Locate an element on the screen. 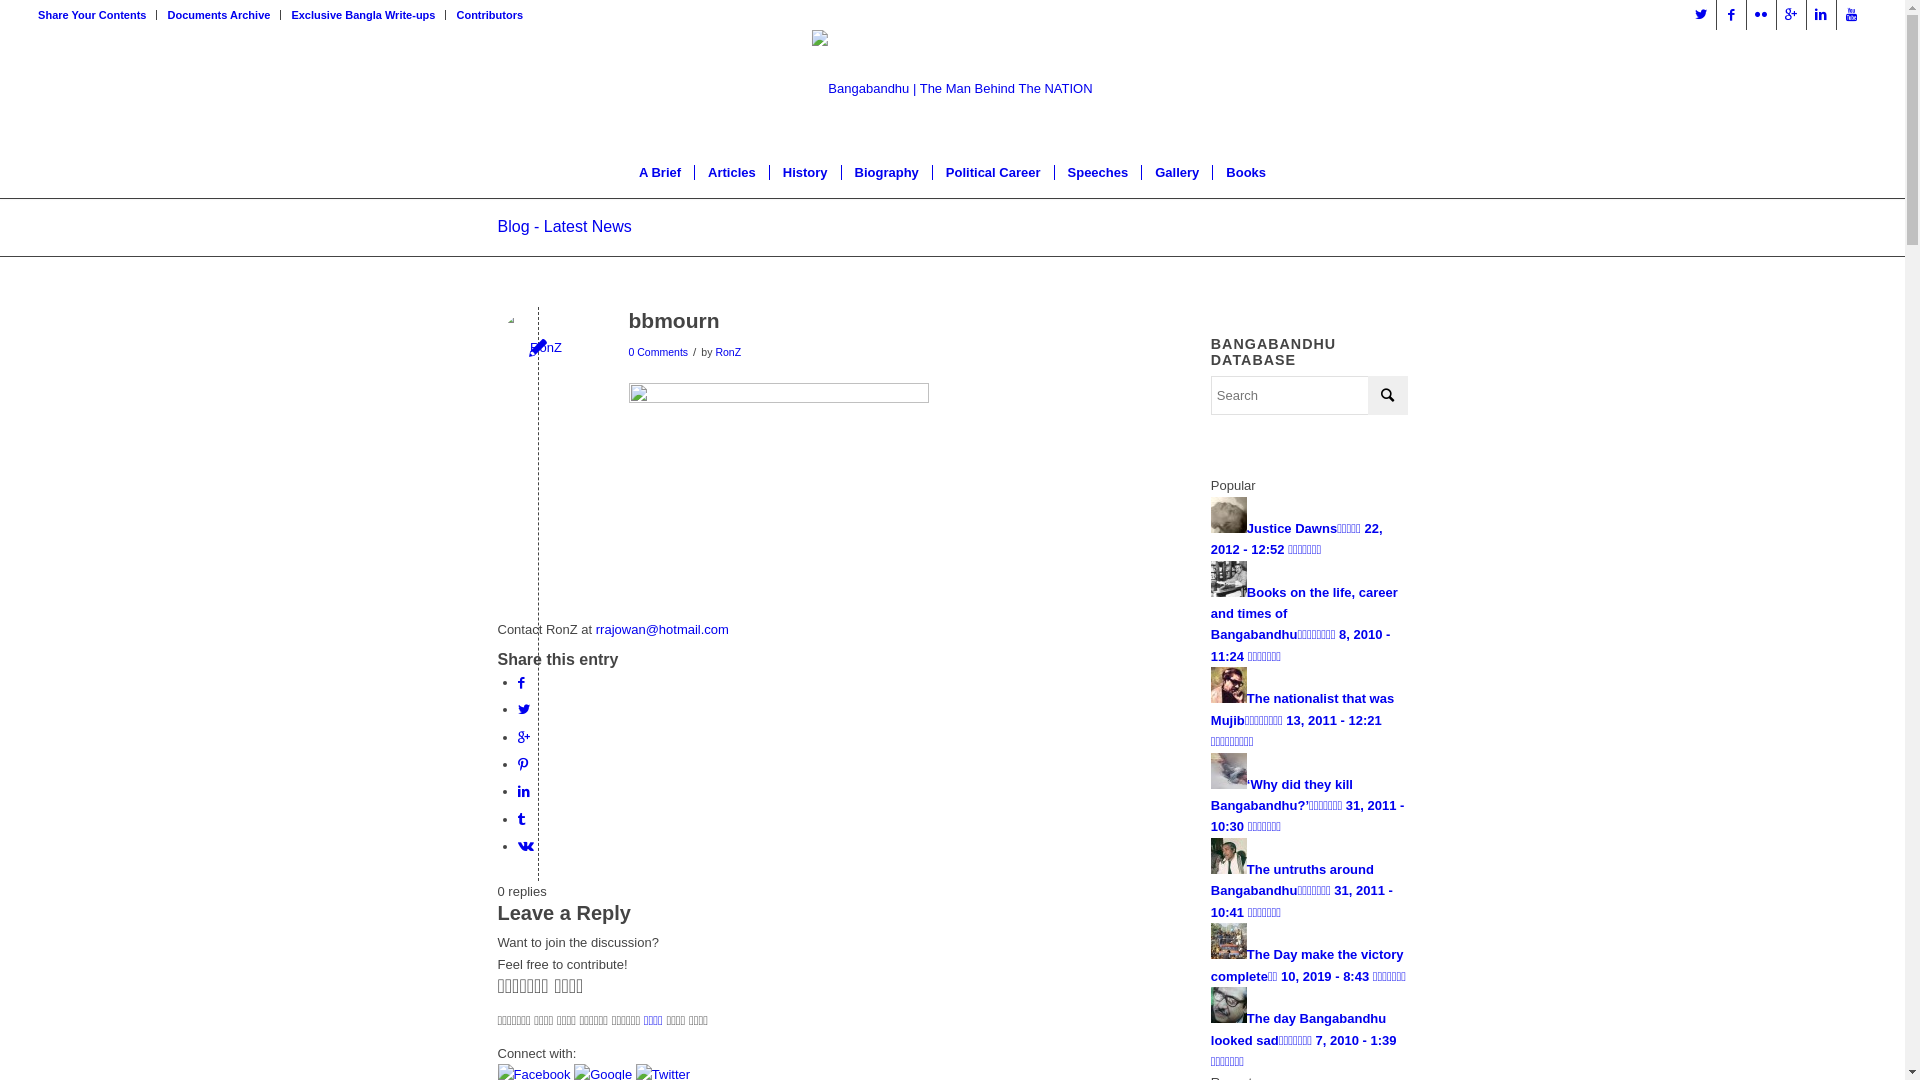 This screenshot has height=1080, width=1920. Twitter is located at coordinates (1702, 15).